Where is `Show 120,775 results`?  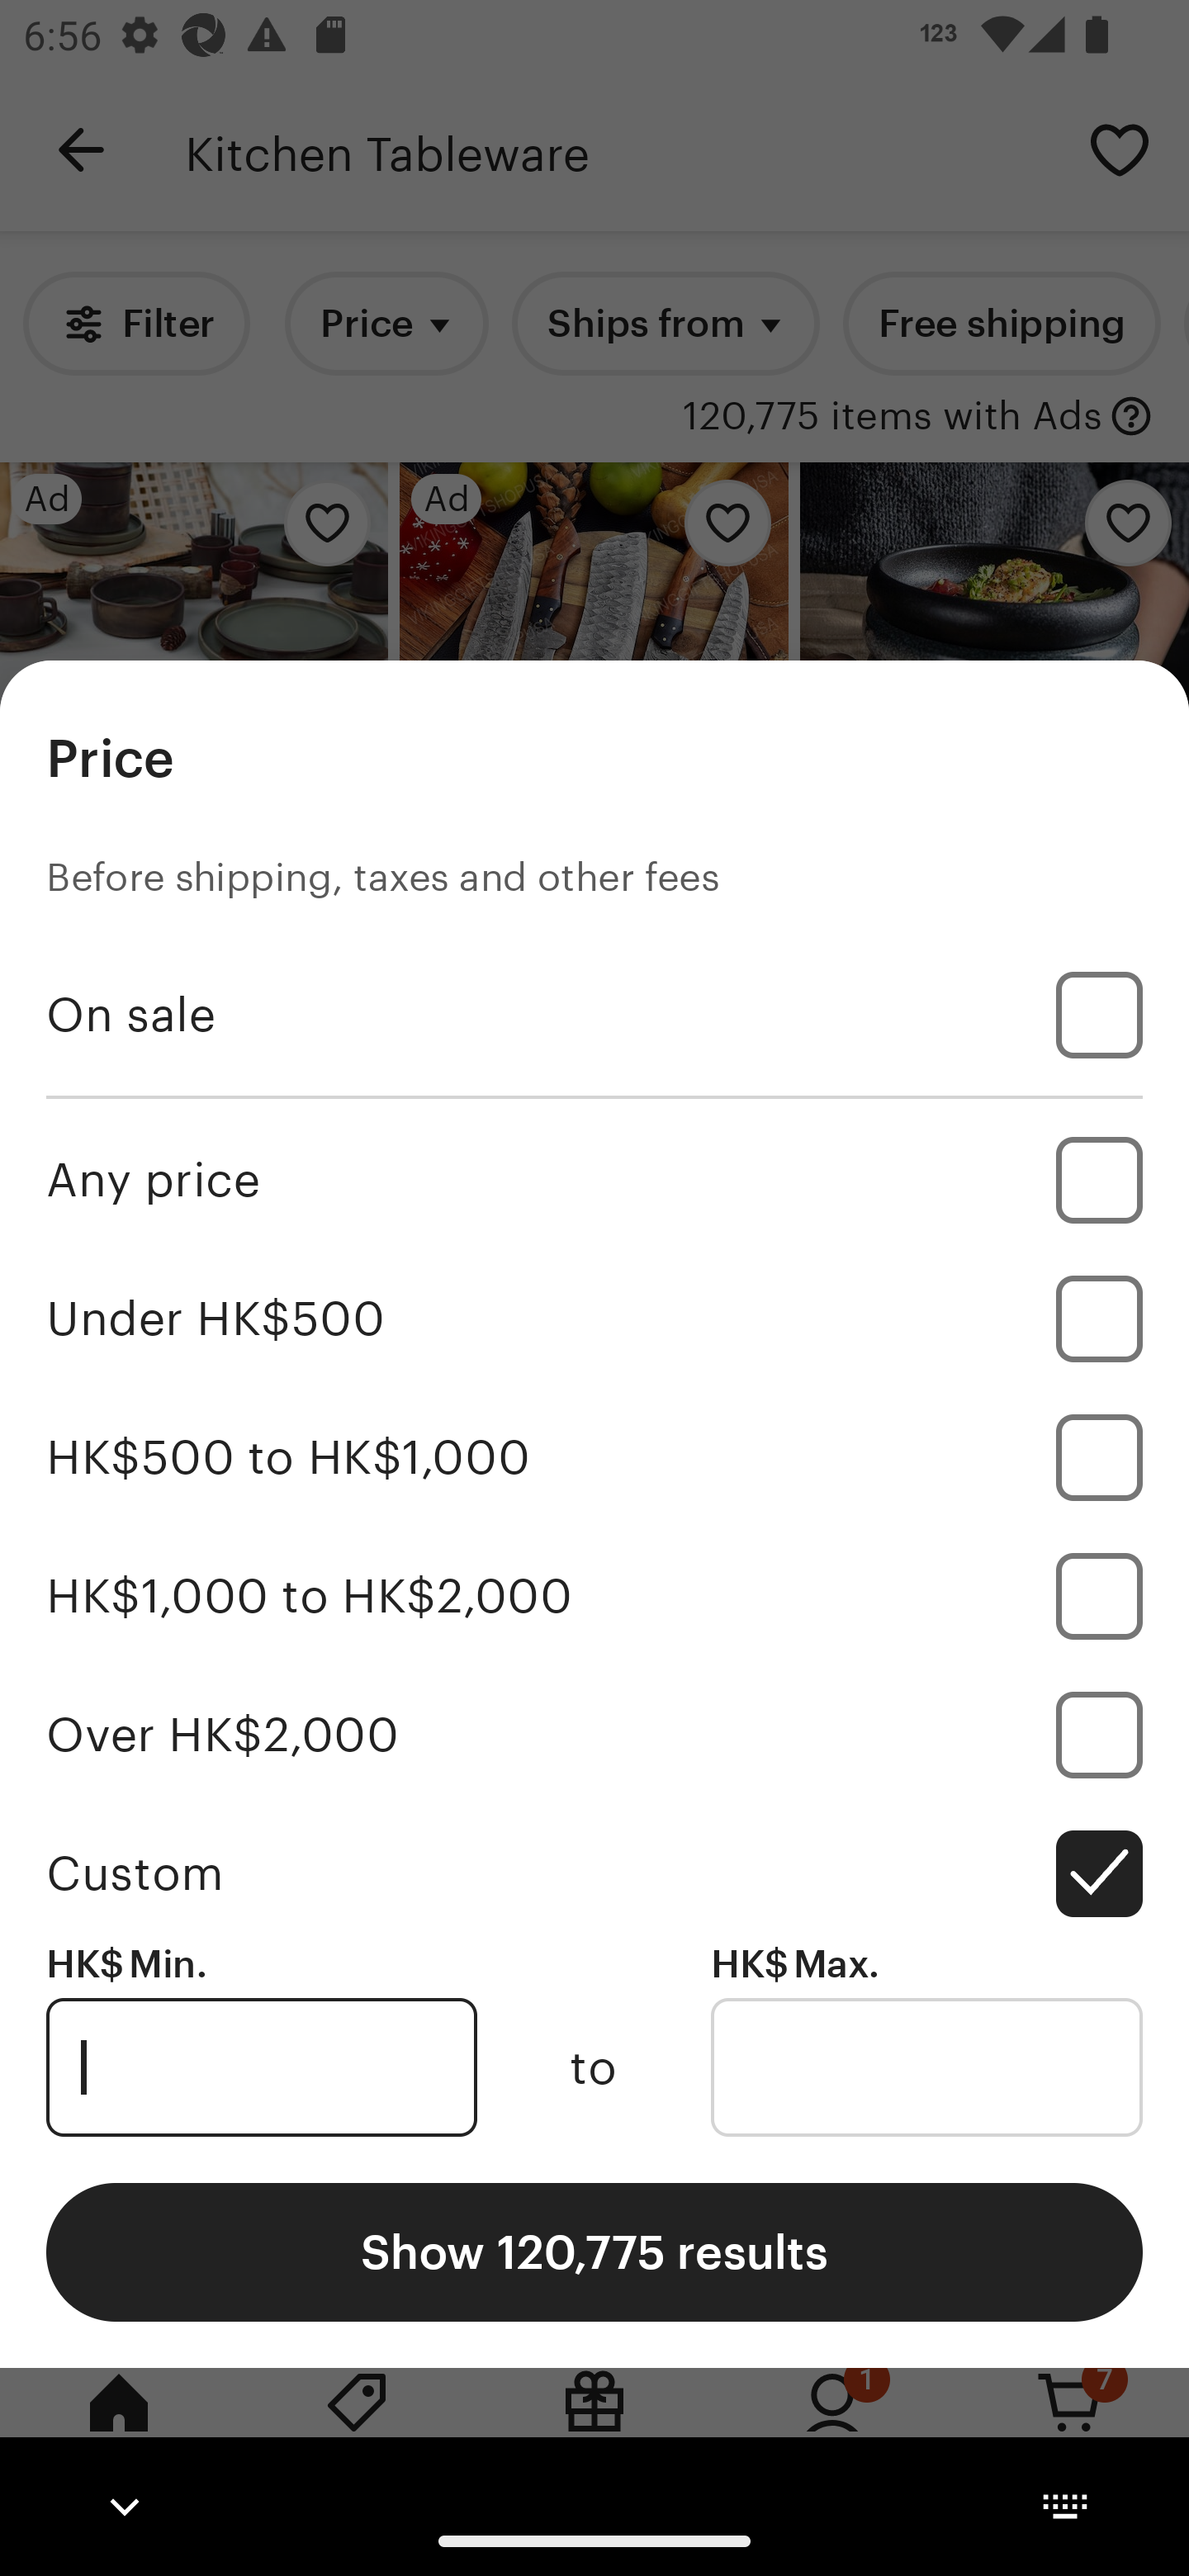 Show 120,775 results is located at coordinates (594, 2251).